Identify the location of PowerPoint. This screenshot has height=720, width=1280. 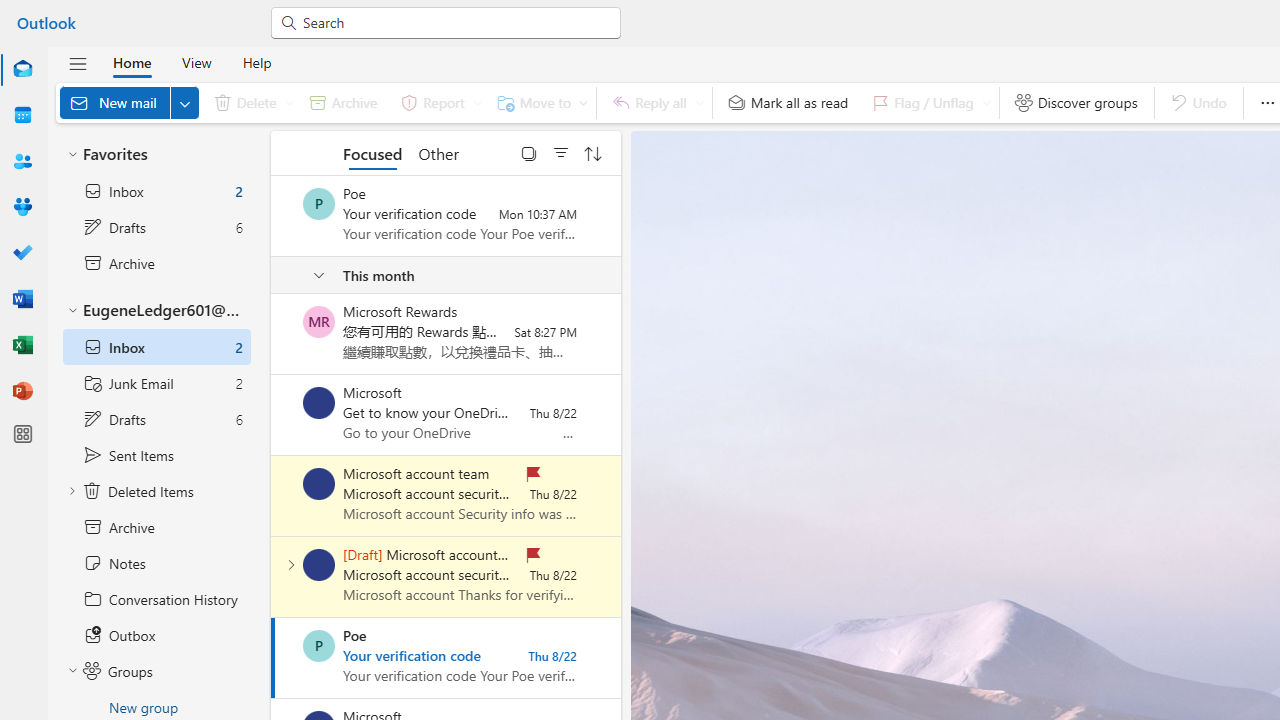
(22, 392).